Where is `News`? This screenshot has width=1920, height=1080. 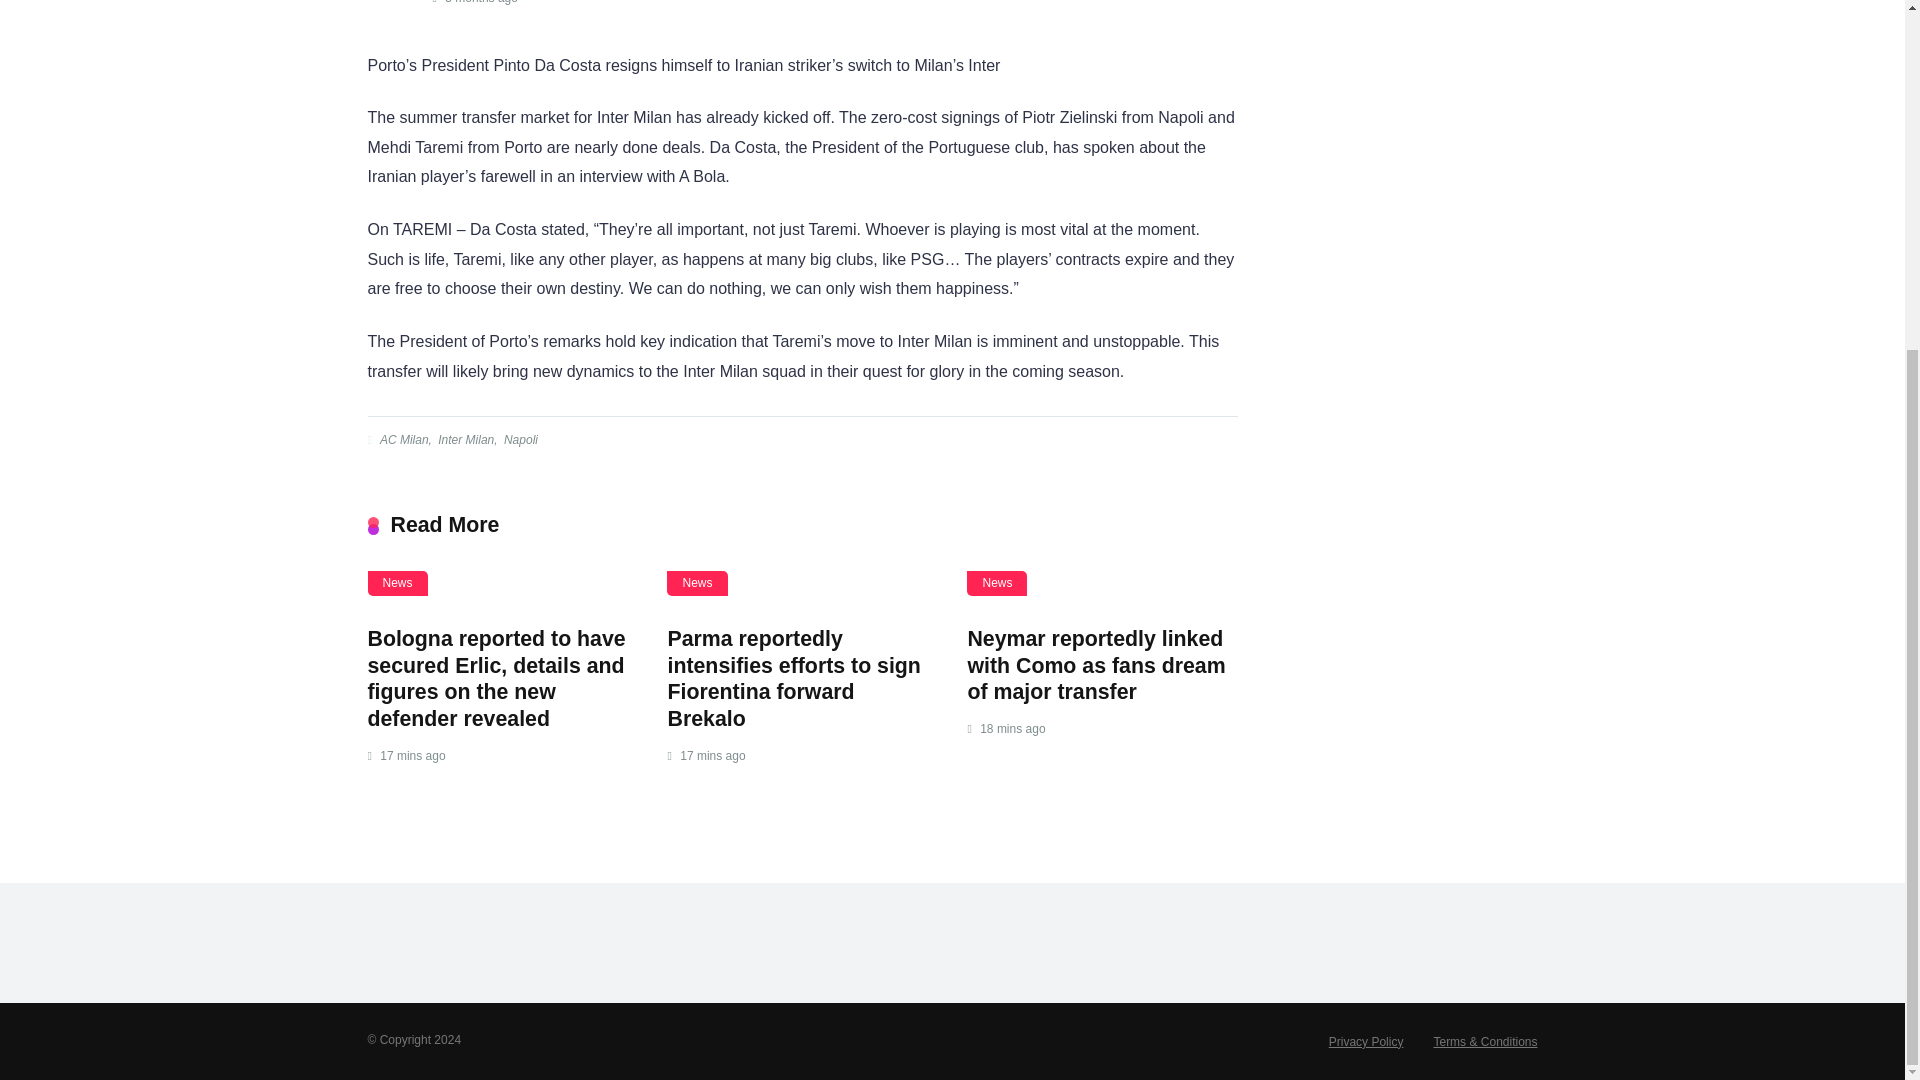 News is located at coordinates (398, 584).